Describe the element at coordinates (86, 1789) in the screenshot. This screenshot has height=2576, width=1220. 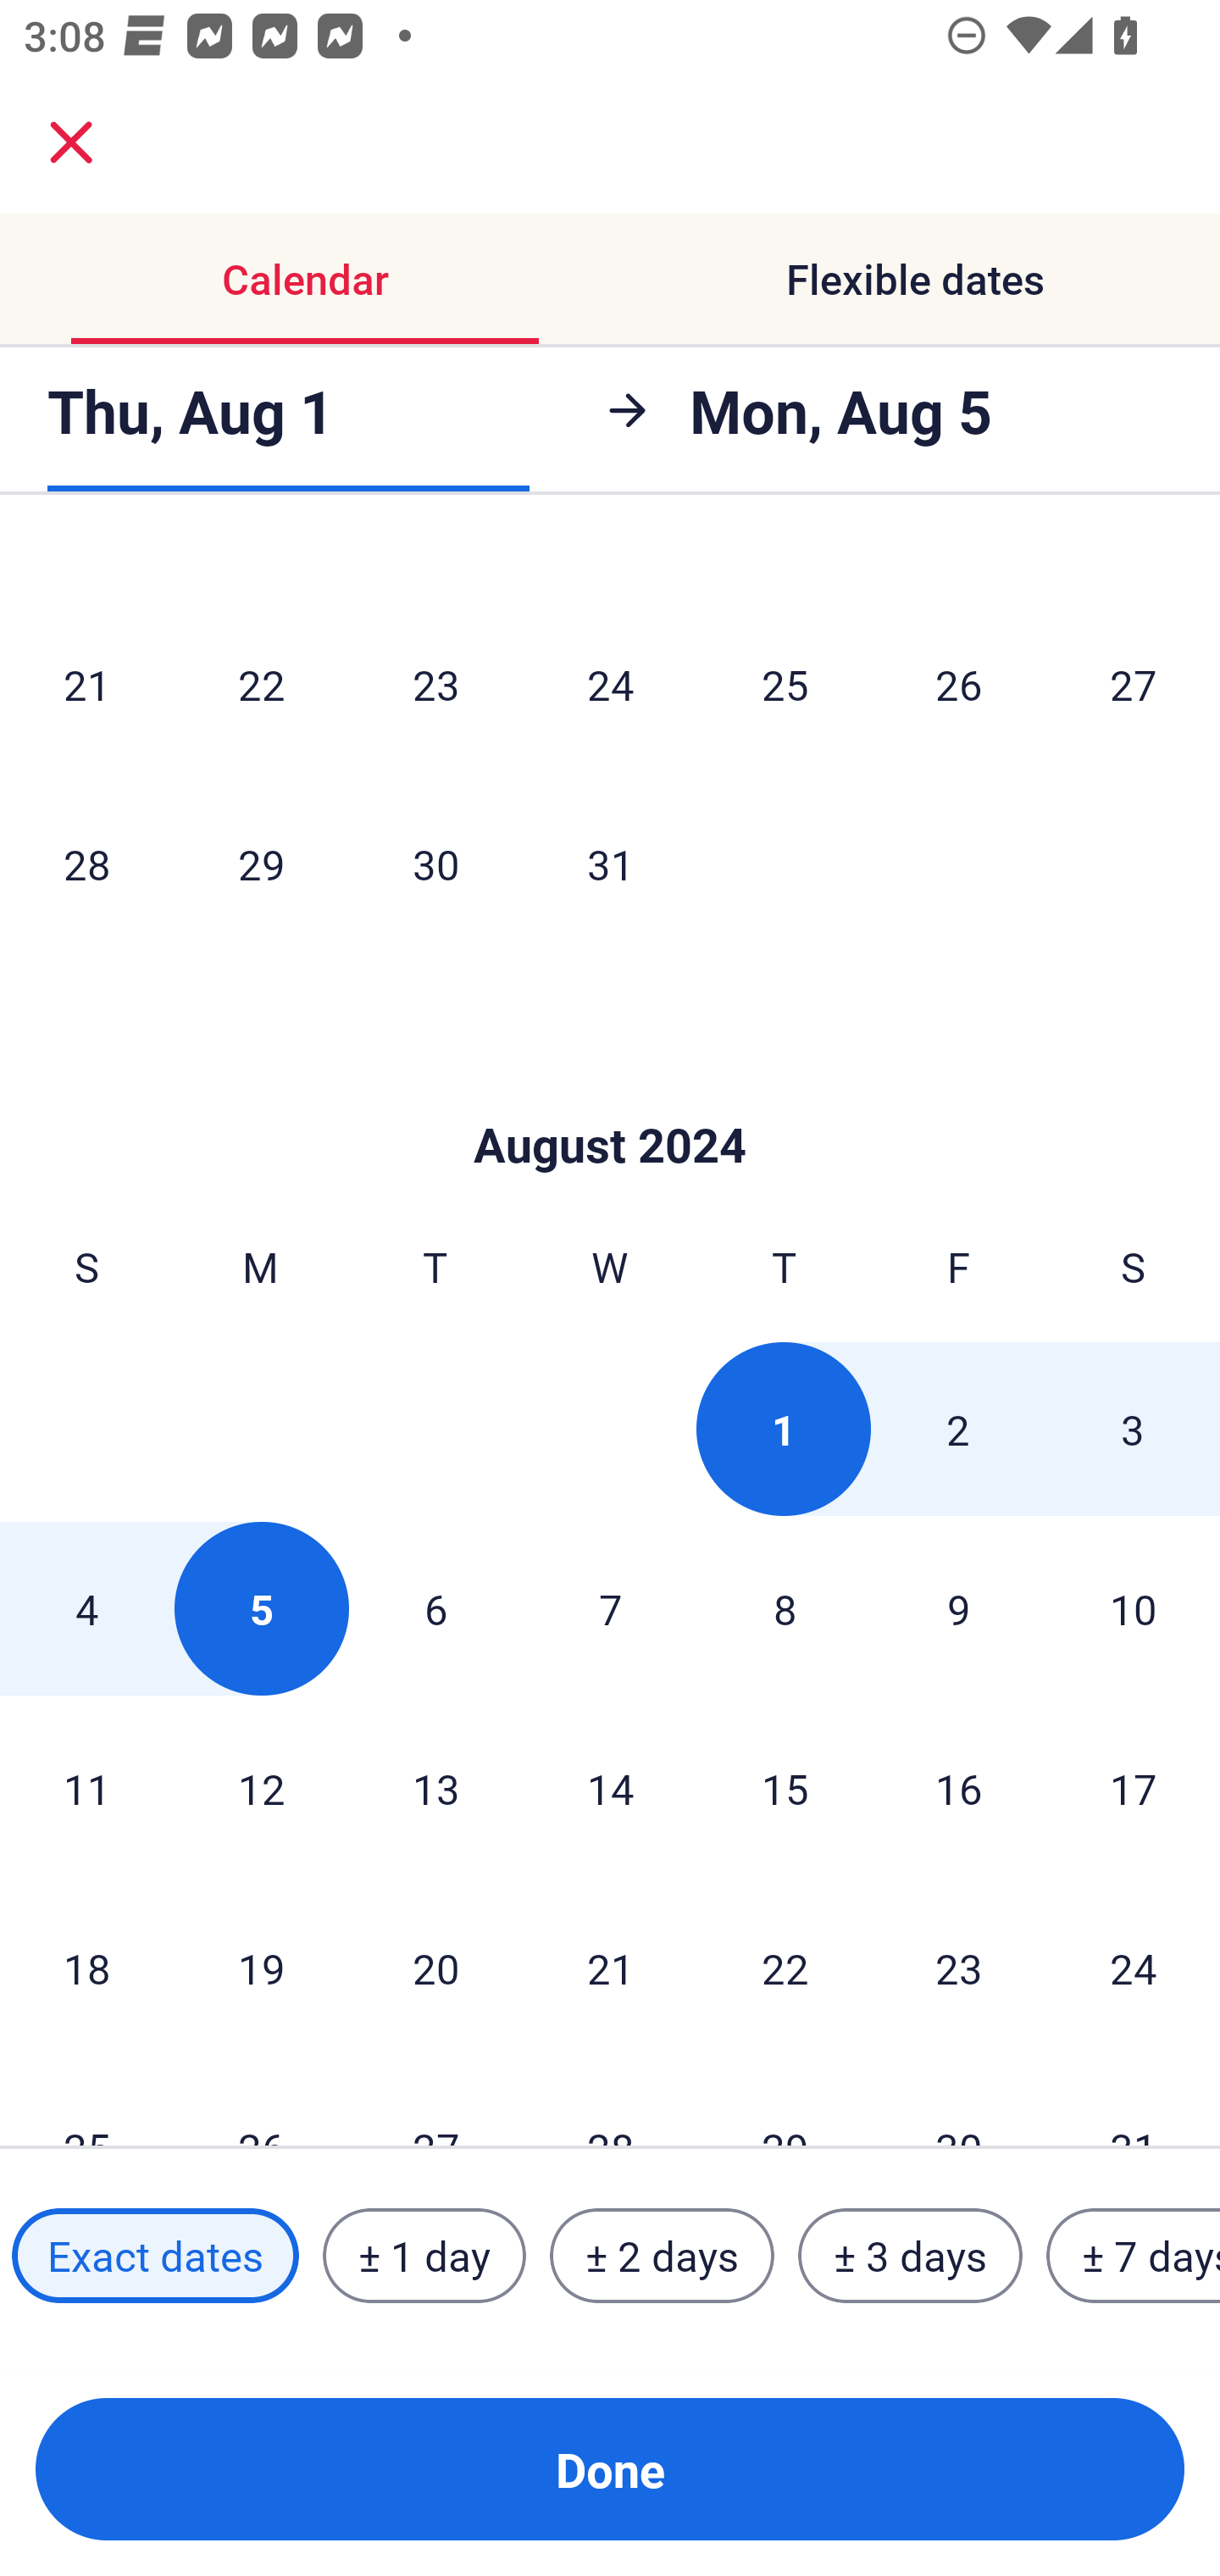
I see `11 Sunday, August 11, 2024` at that location.